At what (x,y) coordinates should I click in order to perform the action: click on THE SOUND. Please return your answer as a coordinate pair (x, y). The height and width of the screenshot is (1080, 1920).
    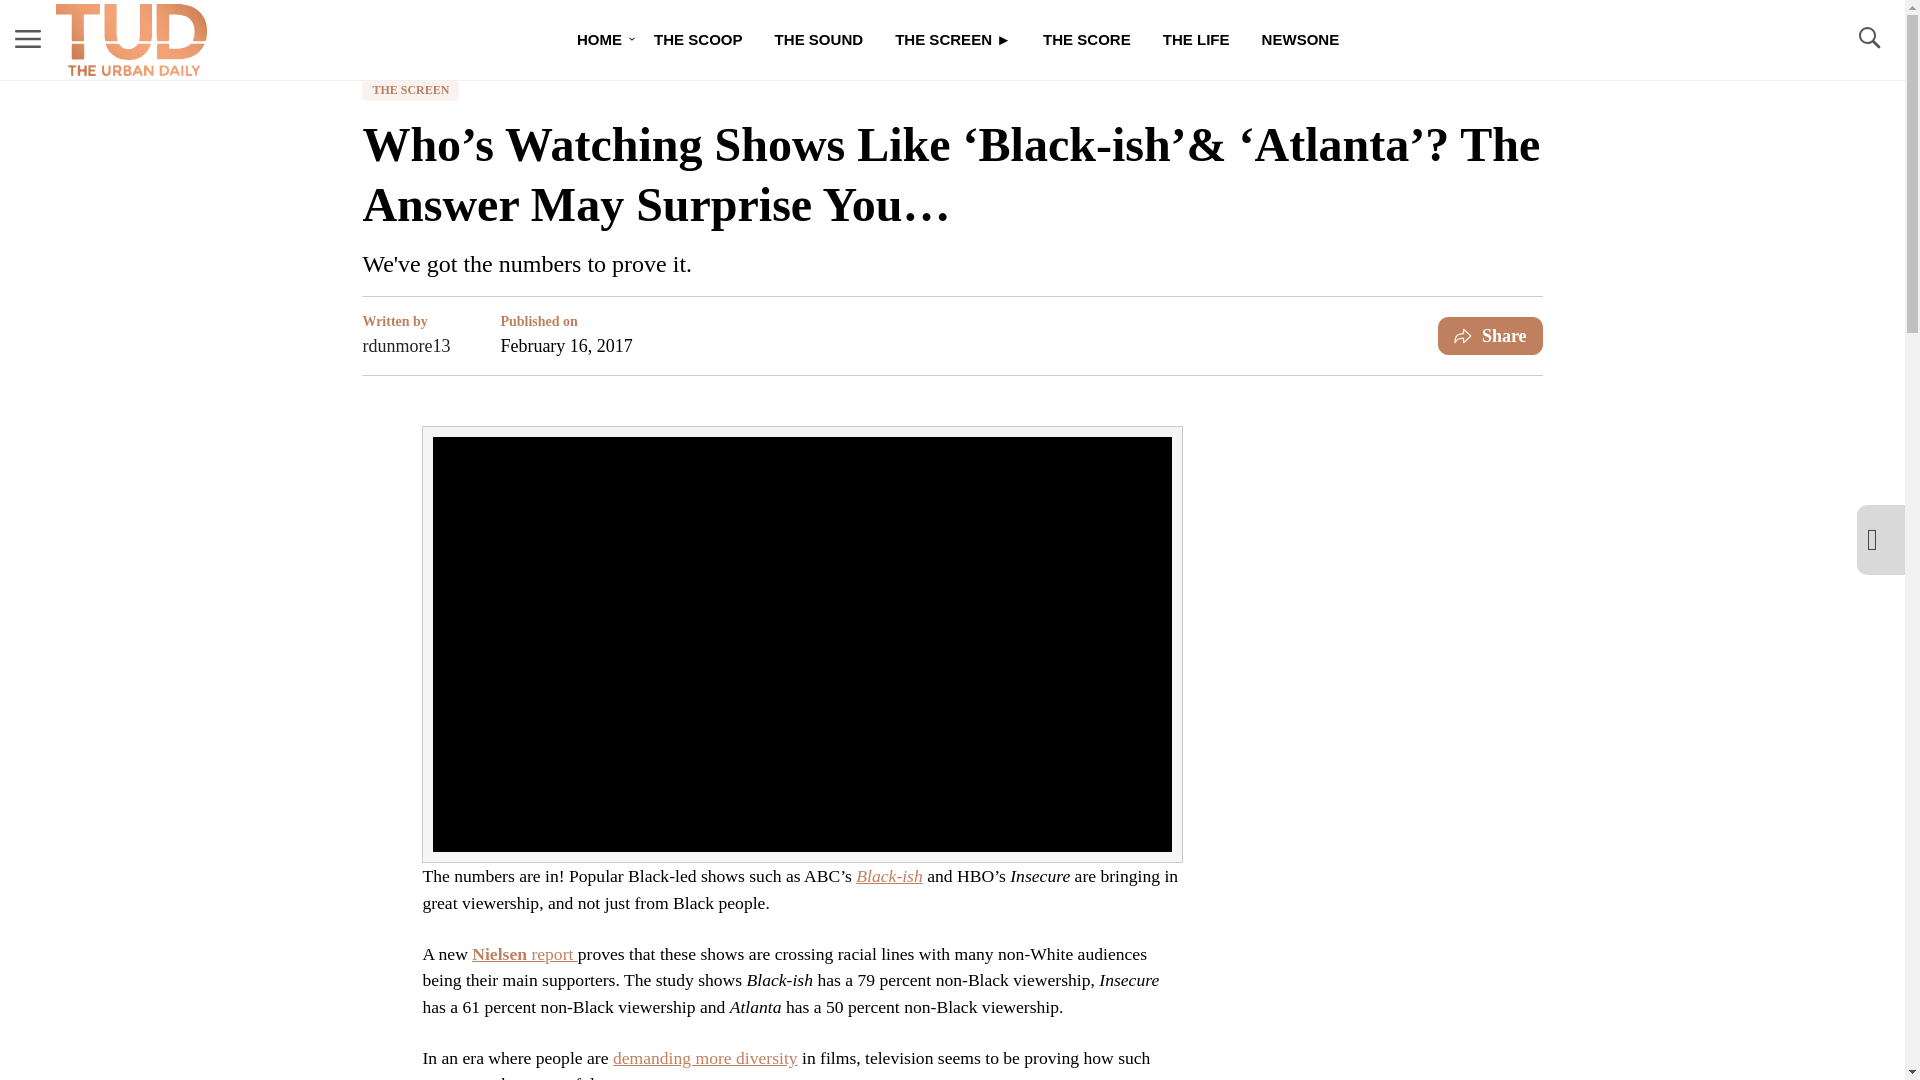
    Looking at the image, I should click on (818, 40).